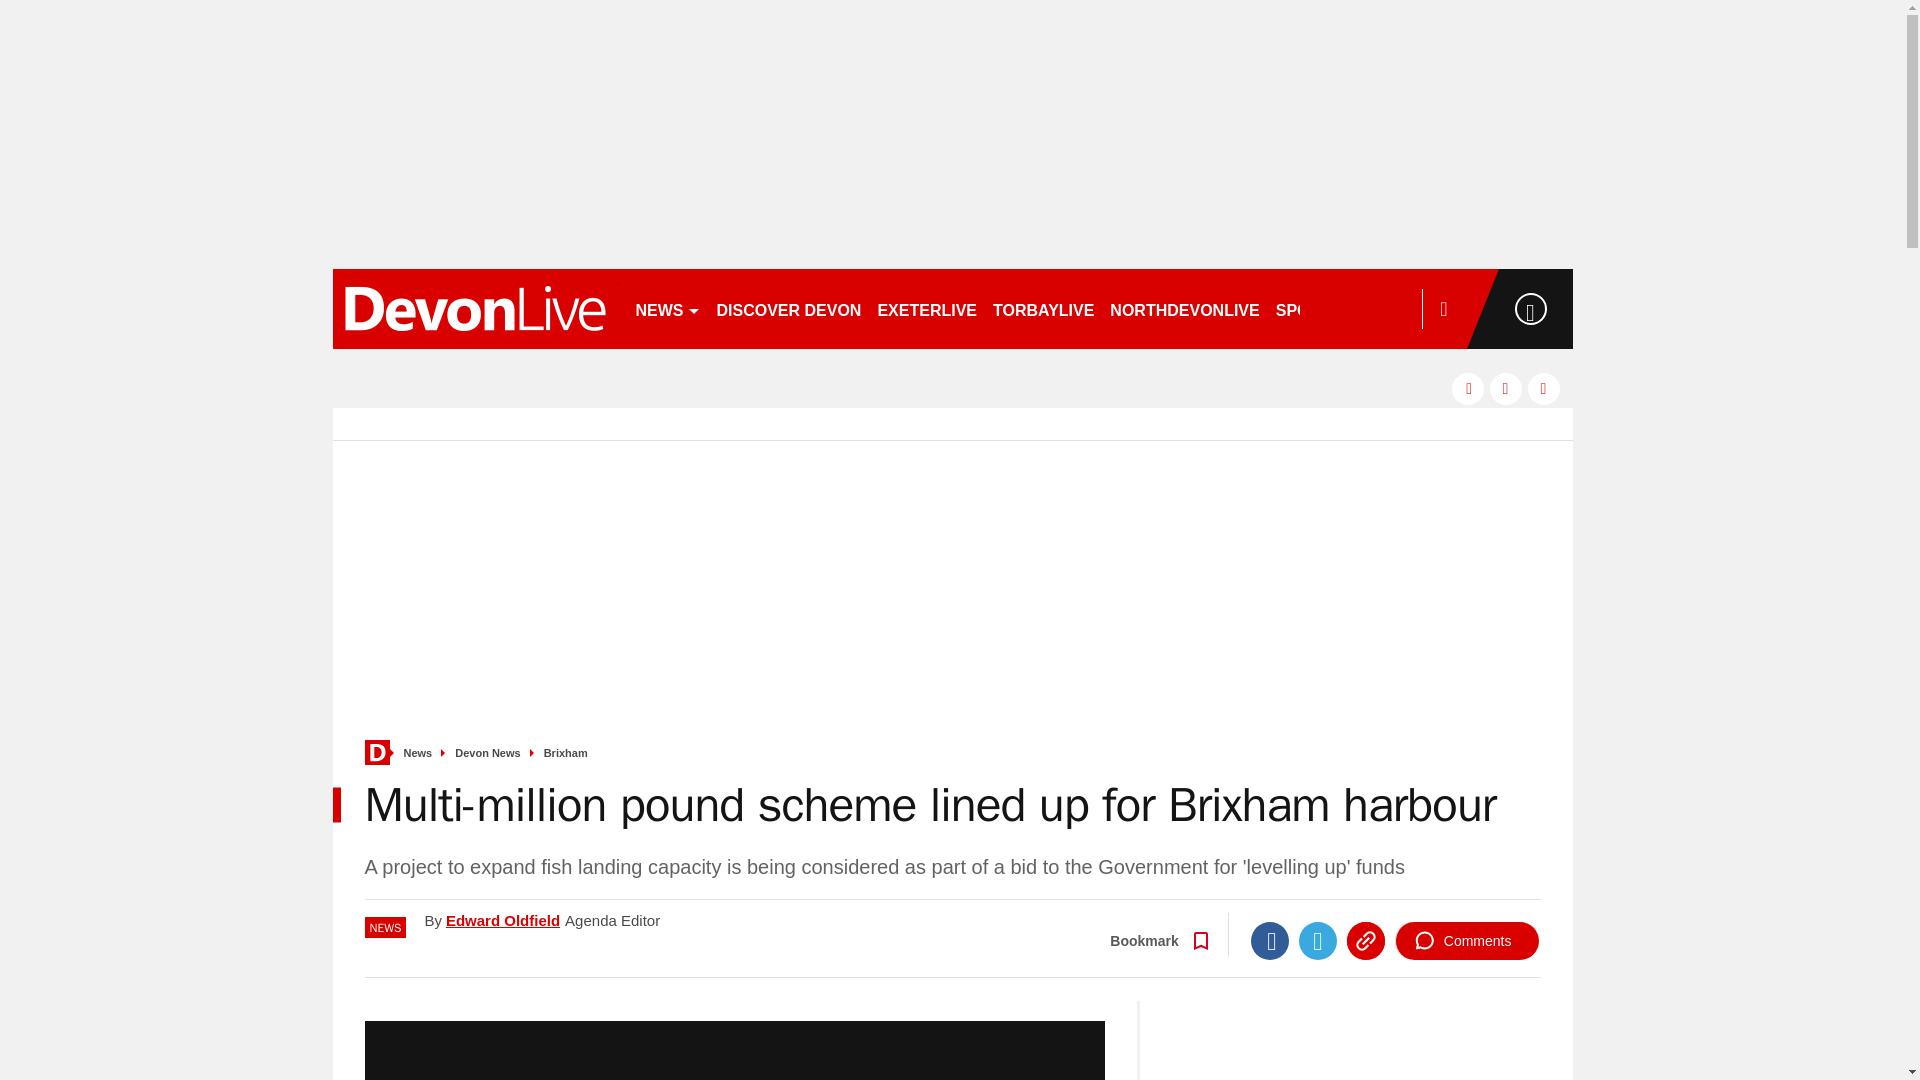 The height and width of the screenshot is (1080, 1920). Describe the element at coordinates (788, 308) in the screenshot. I see `DISCOVER DEVON` at that location.